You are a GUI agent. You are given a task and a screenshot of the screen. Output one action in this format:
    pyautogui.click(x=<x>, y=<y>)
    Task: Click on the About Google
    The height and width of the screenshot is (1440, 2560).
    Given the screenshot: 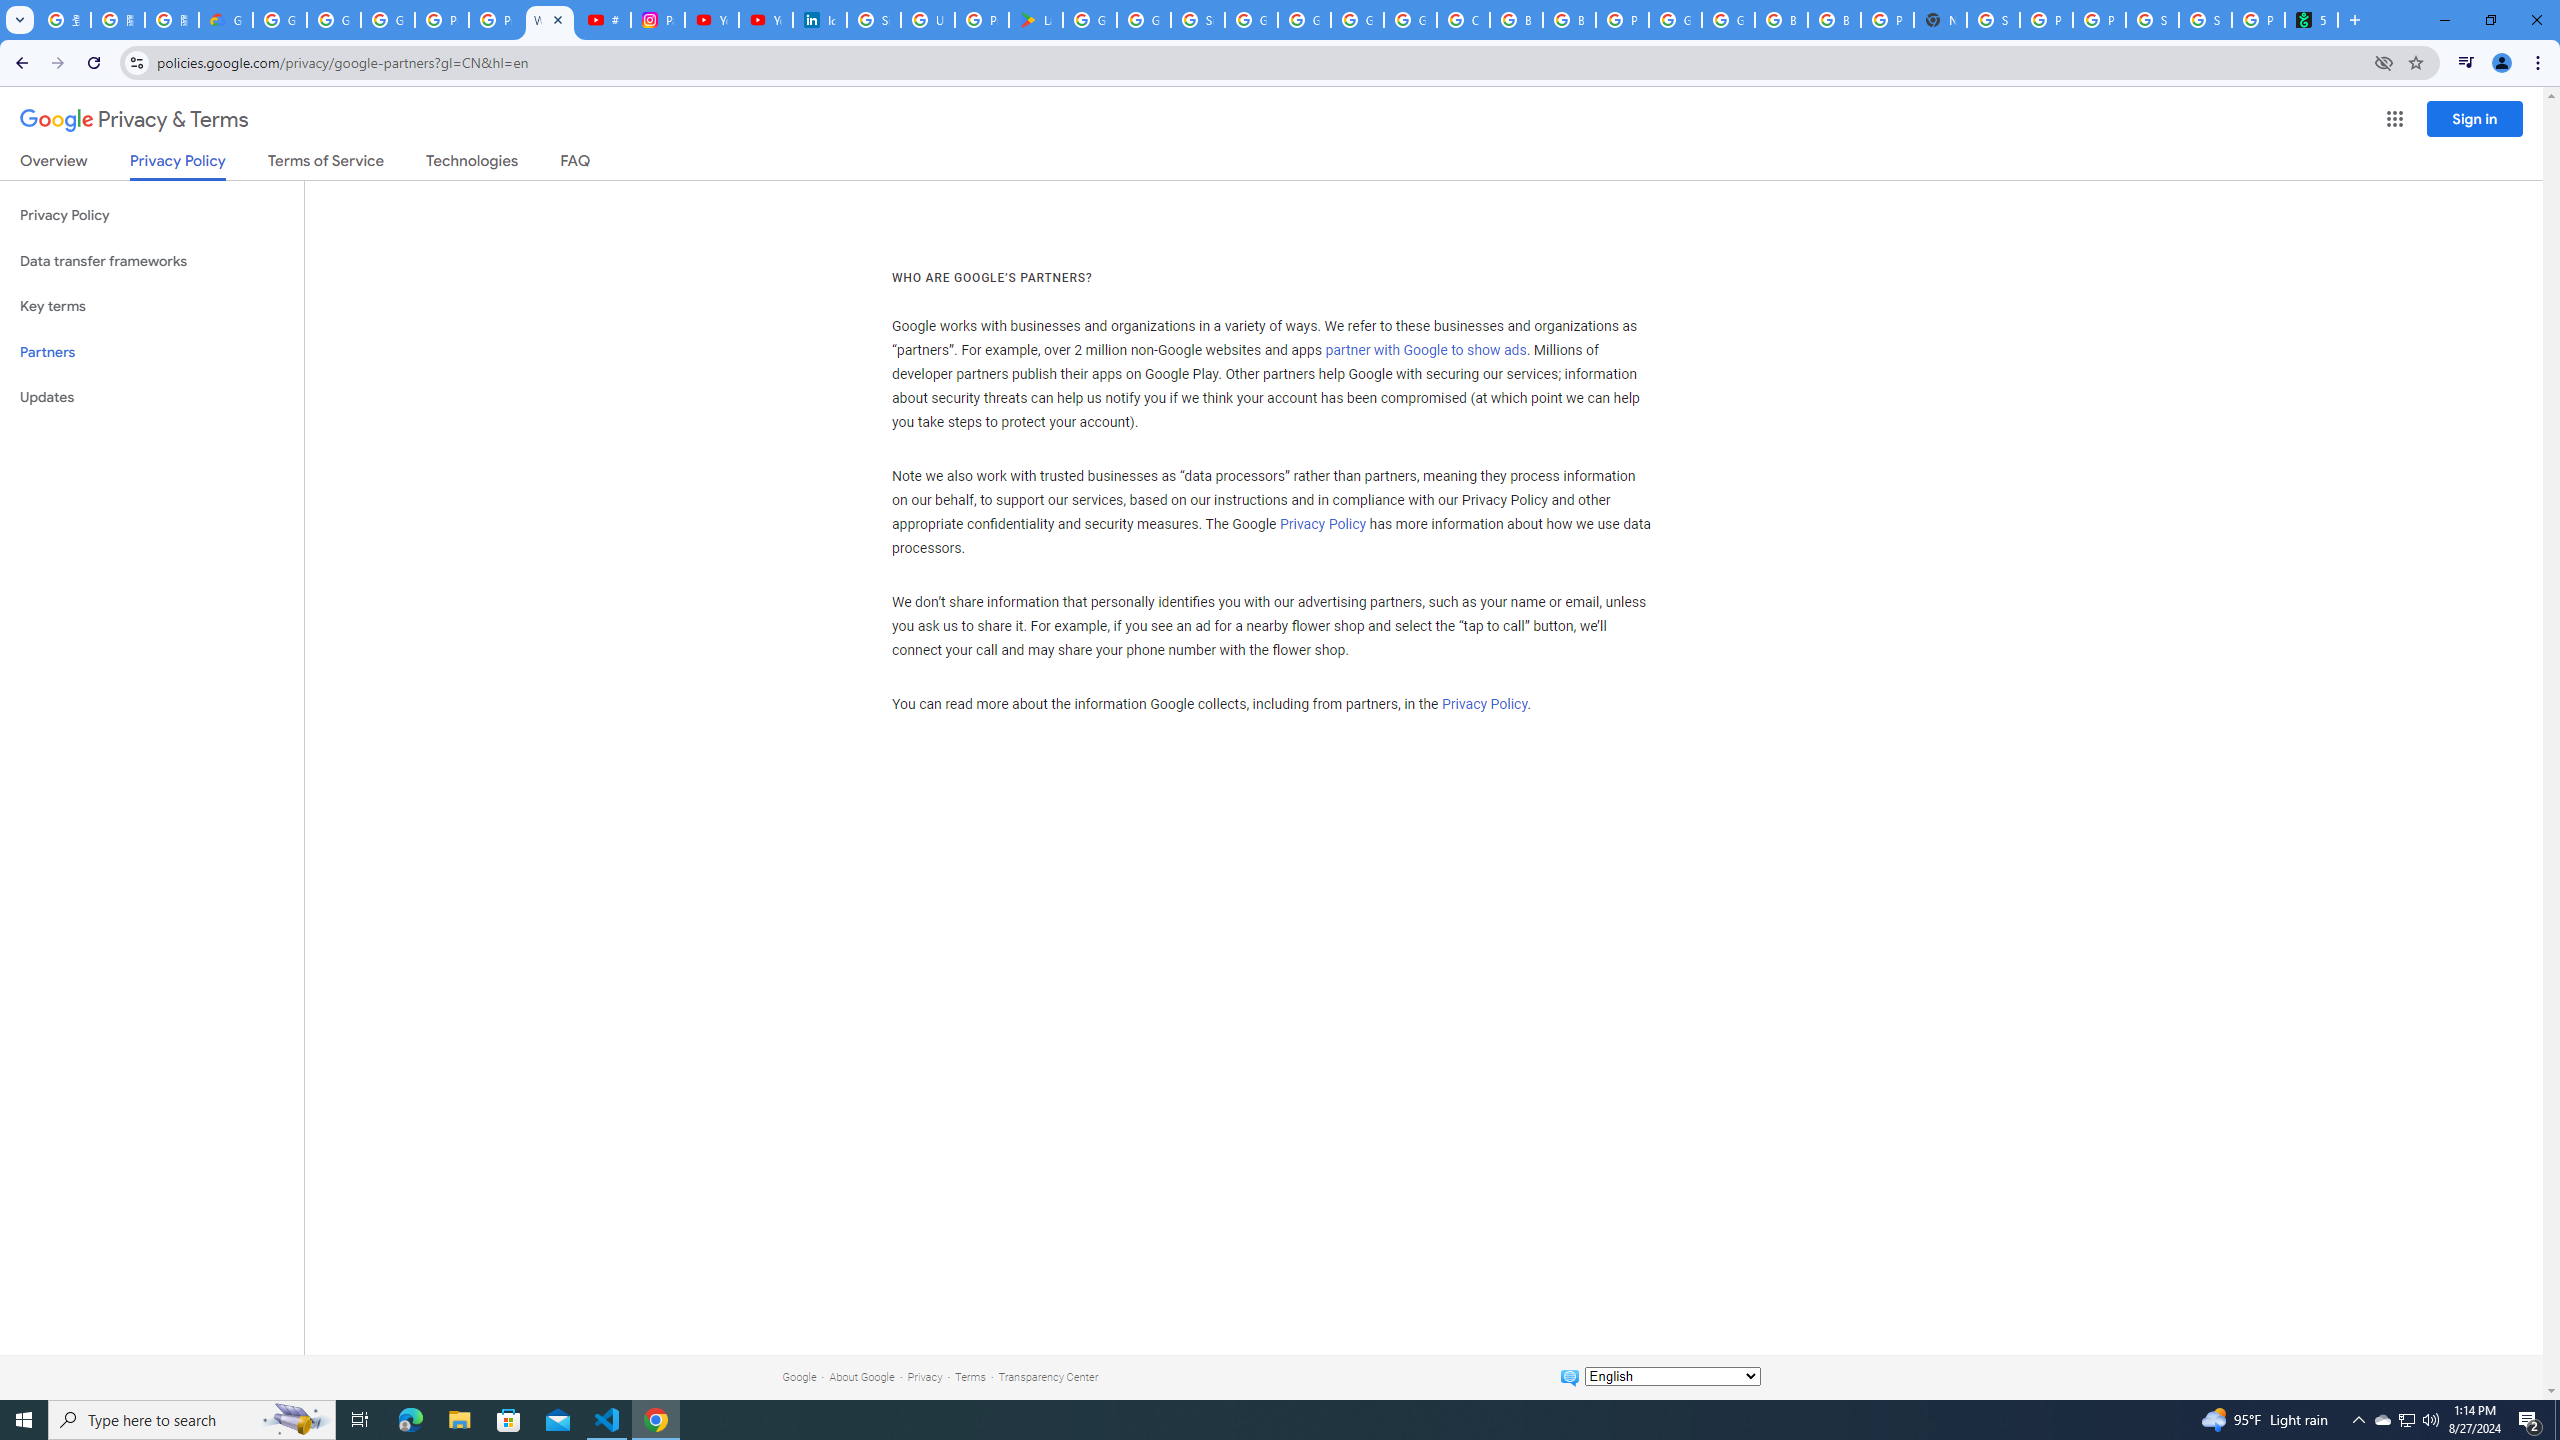 What is the action you would take?
    pyautogui.click(x=862, y=1376)
    